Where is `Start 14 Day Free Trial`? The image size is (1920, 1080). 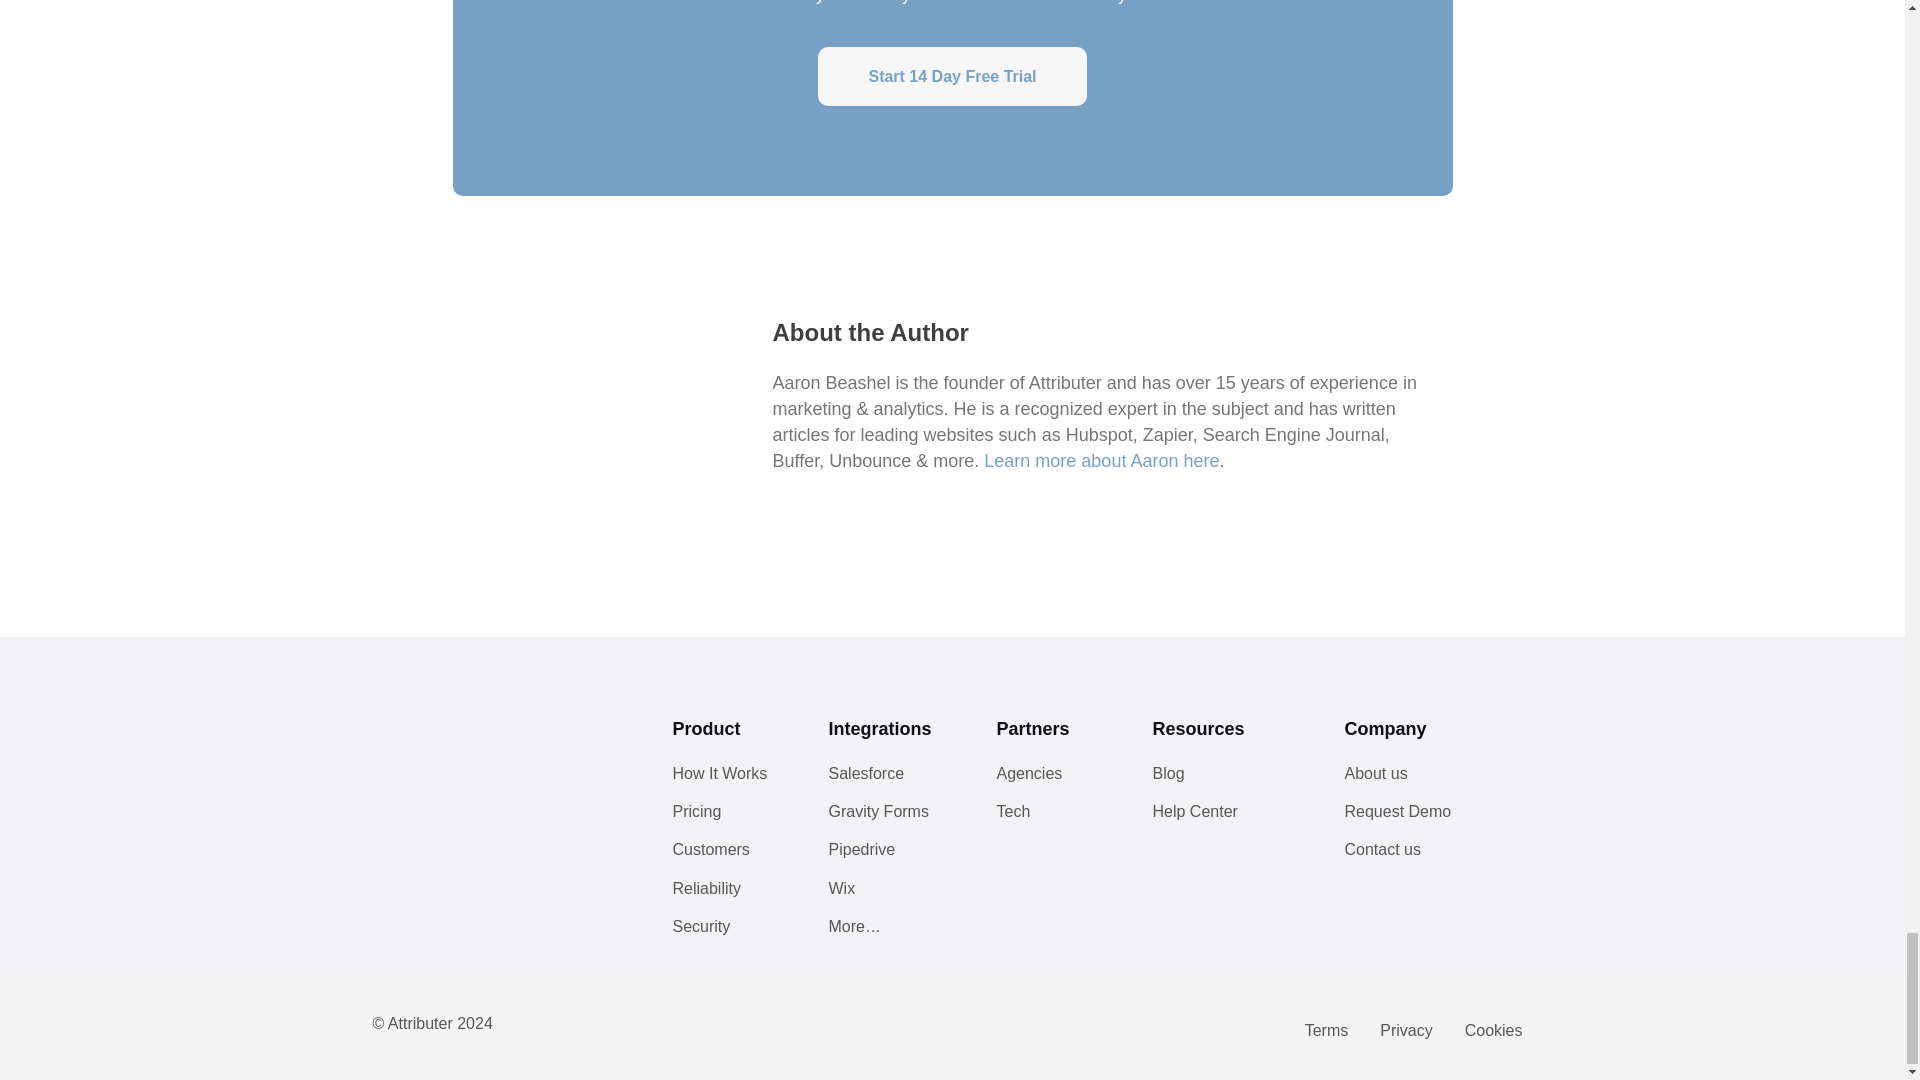
Start 14 Day Free Trial is located at coordinates (952, 76).